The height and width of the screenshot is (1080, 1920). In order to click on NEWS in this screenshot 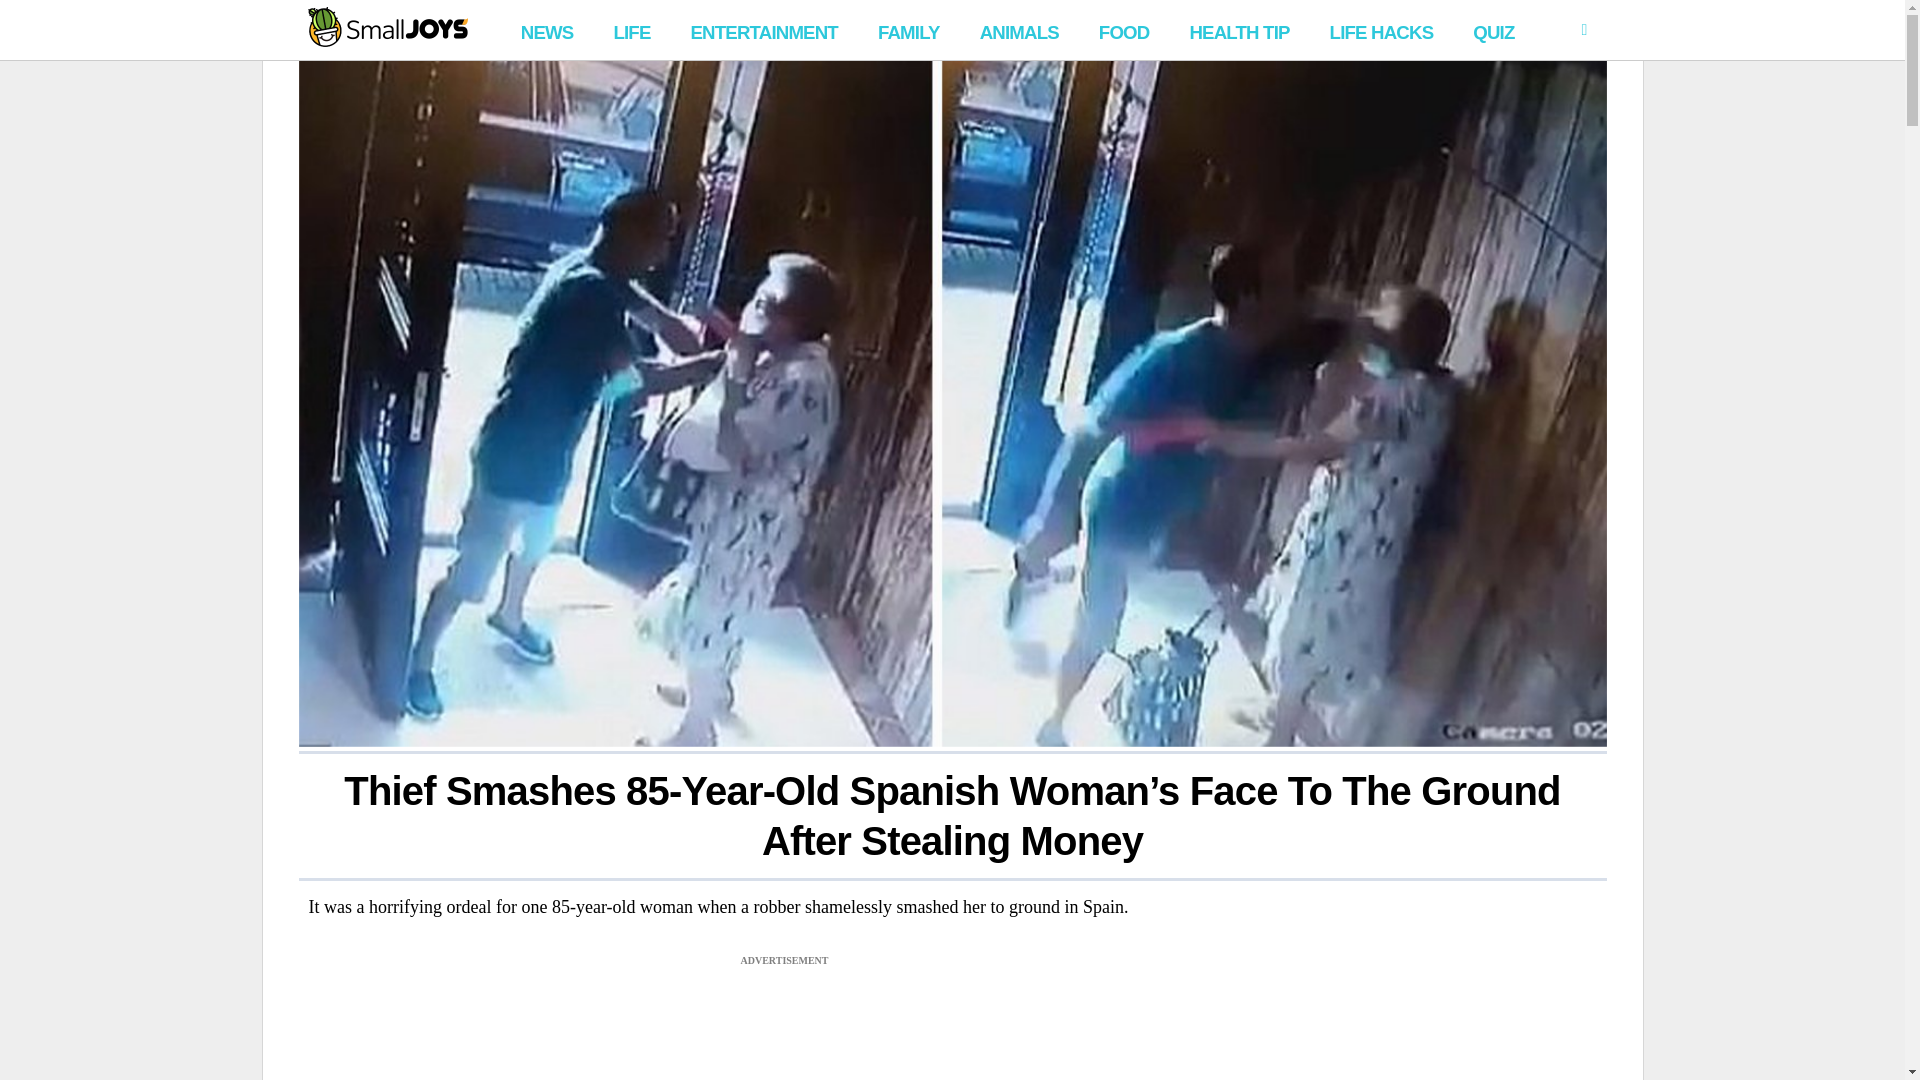, I will do `click(546, 30)`.